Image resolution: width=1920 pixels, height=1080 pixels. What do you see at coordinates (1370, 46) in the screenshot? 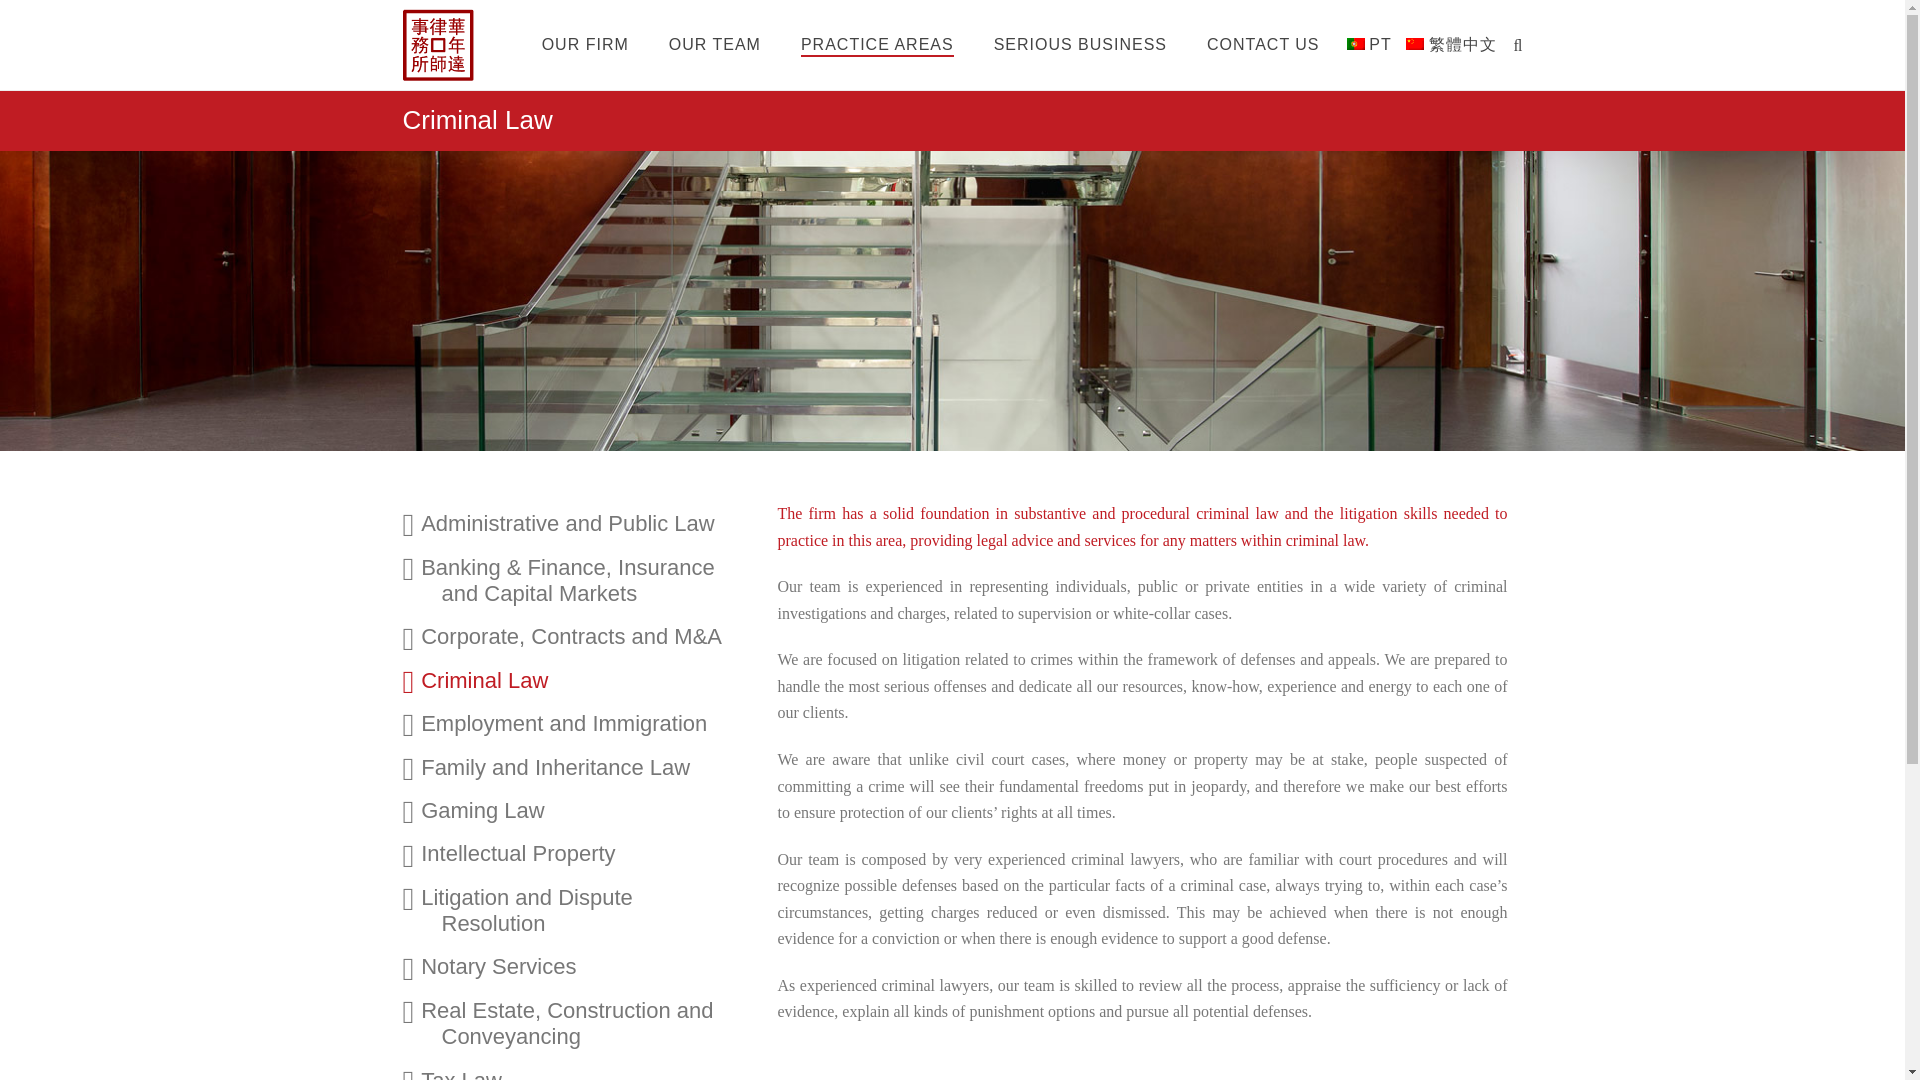
I see `PT` at bounding box center [1370, 46].